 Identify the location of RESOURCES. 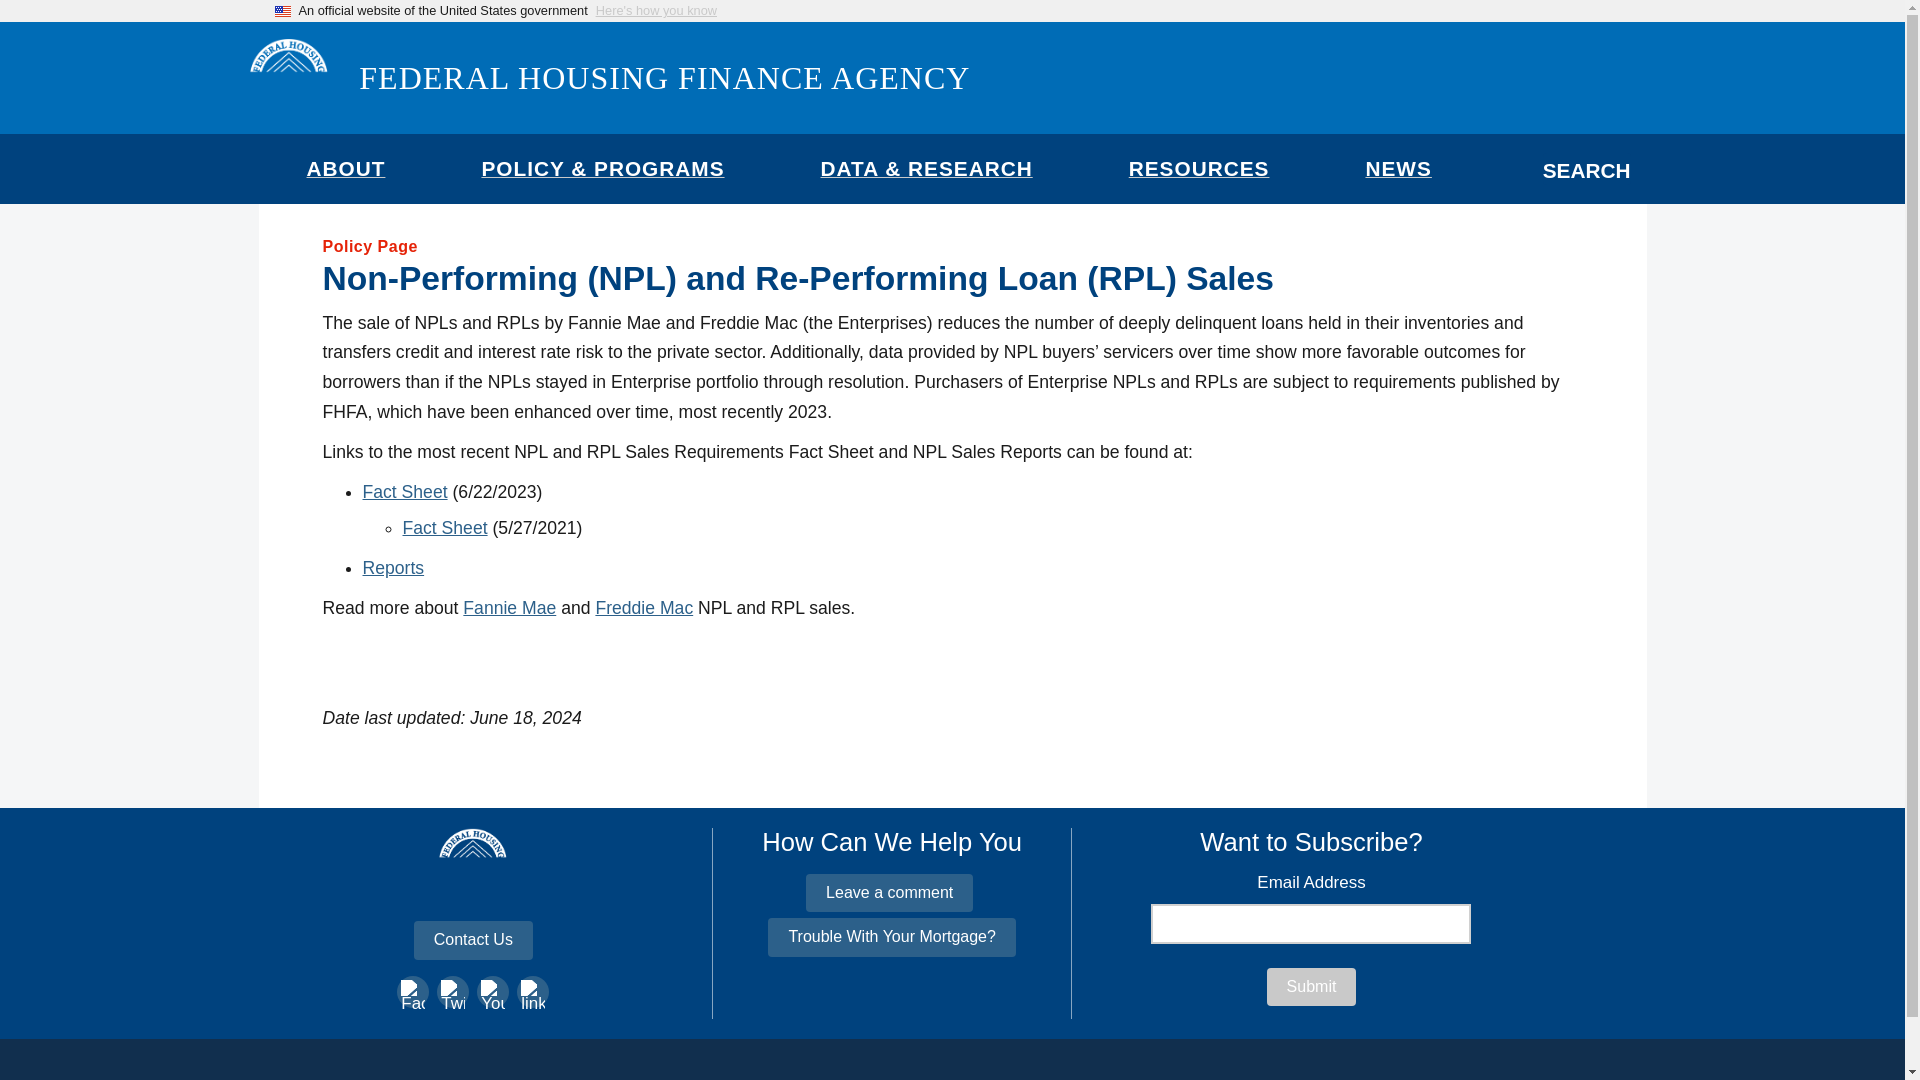
(1198, 177).